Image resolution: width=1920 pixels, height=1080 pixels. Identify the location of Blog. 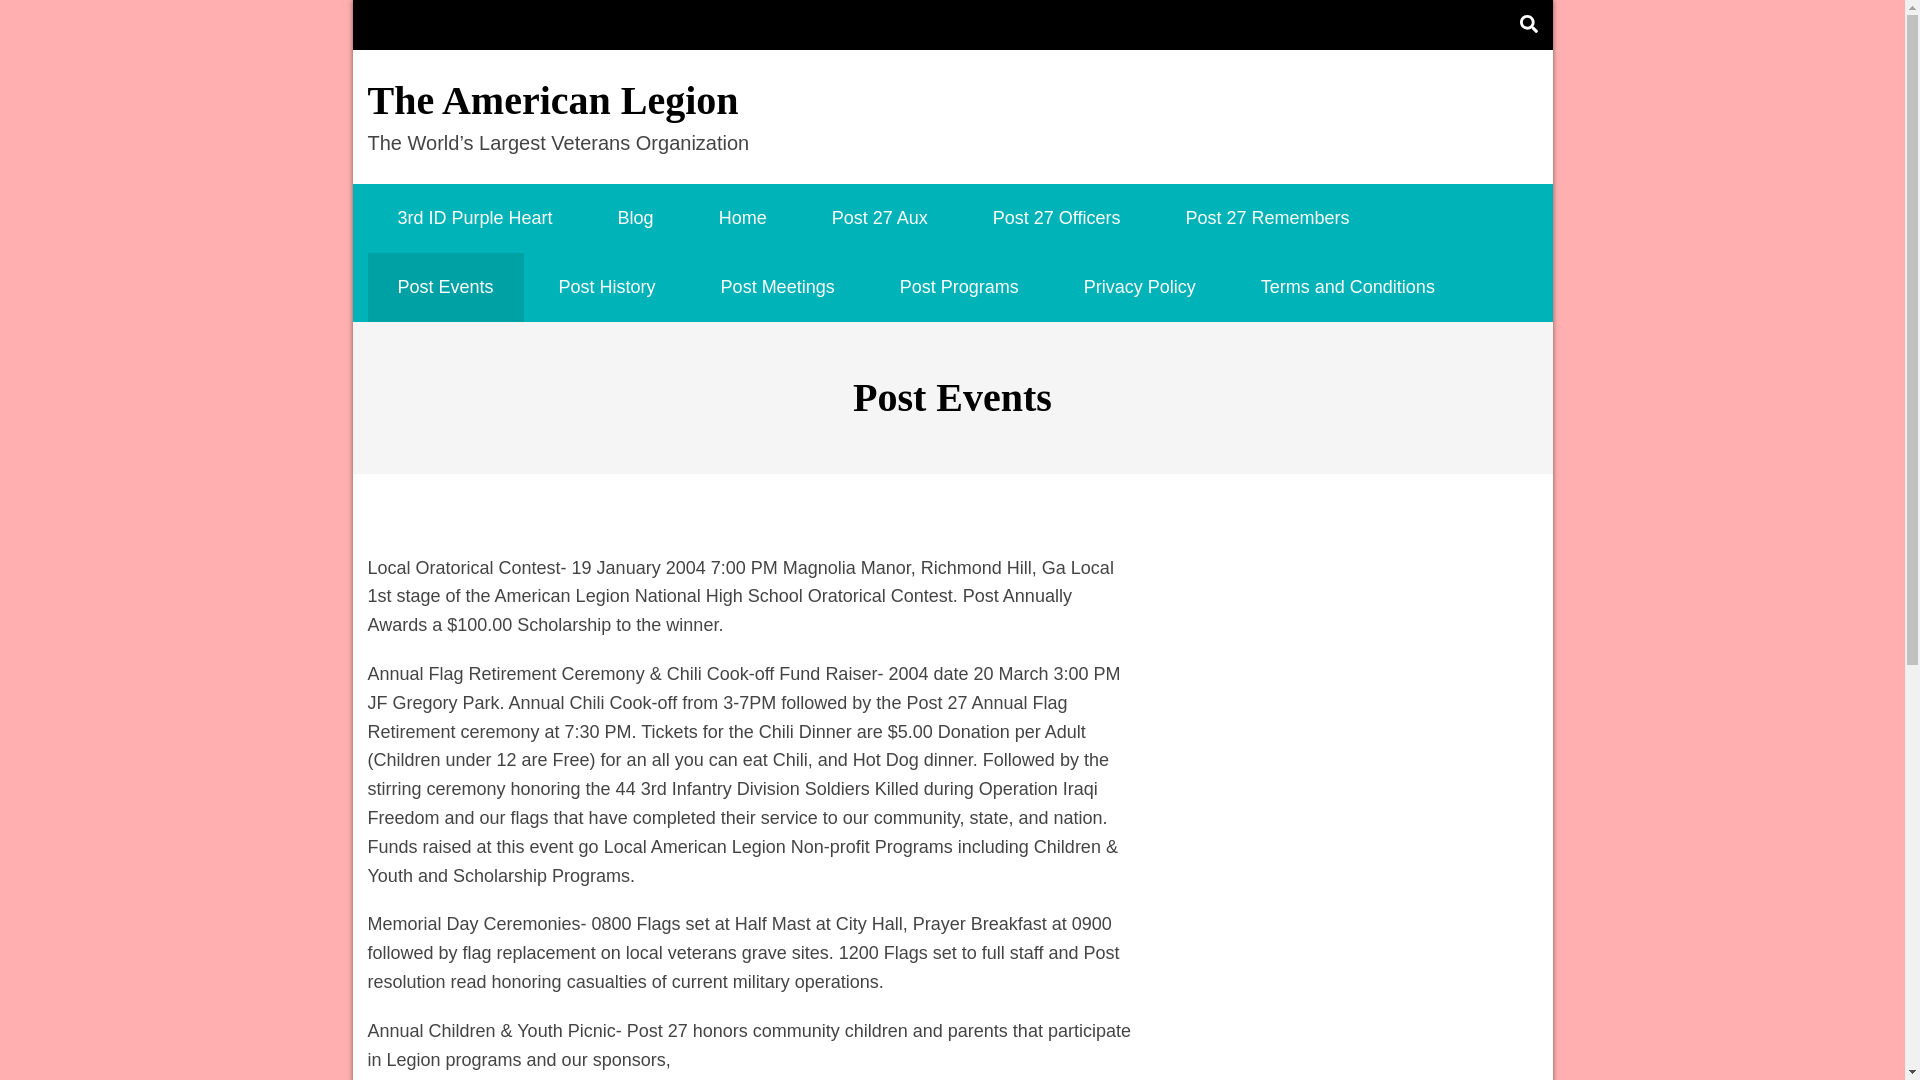
(635, 218).